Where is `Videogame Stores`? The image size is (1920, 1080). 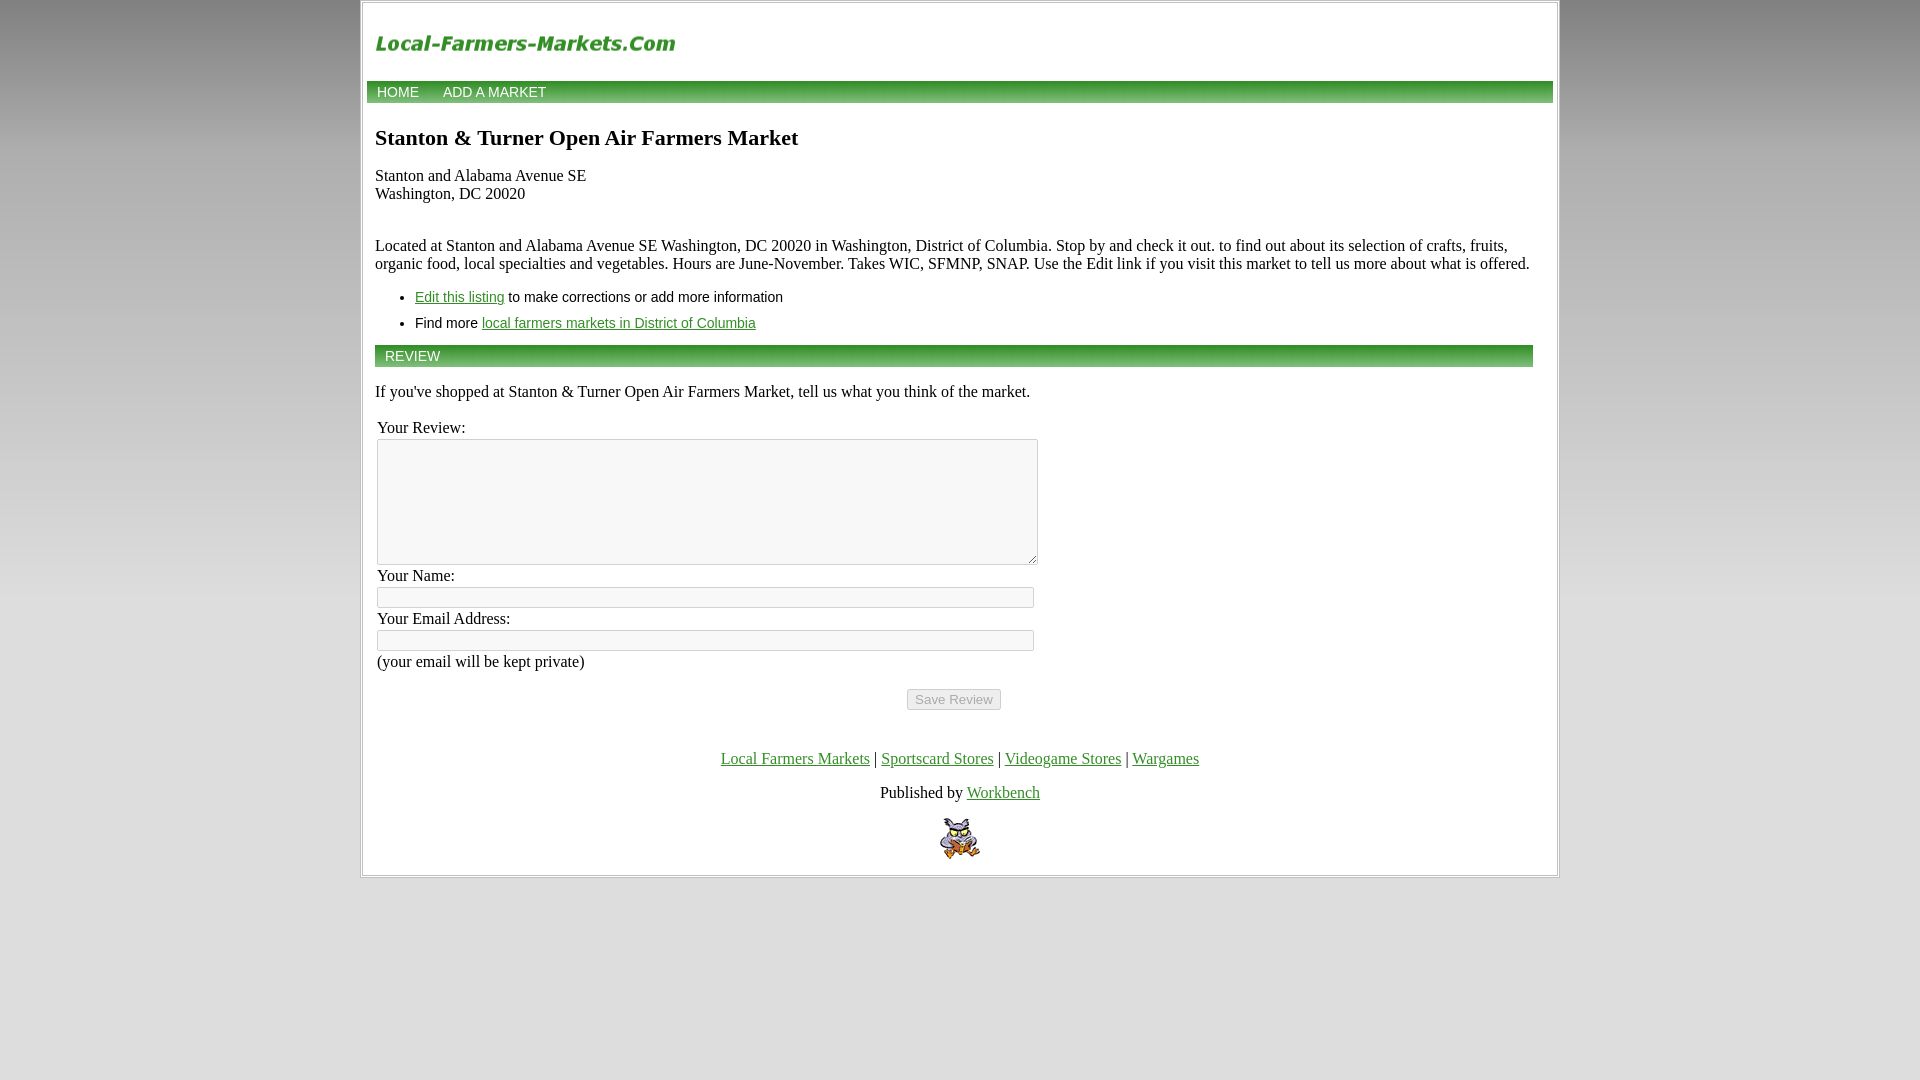
Videogame Stores is located at coordinates (1062, 758).